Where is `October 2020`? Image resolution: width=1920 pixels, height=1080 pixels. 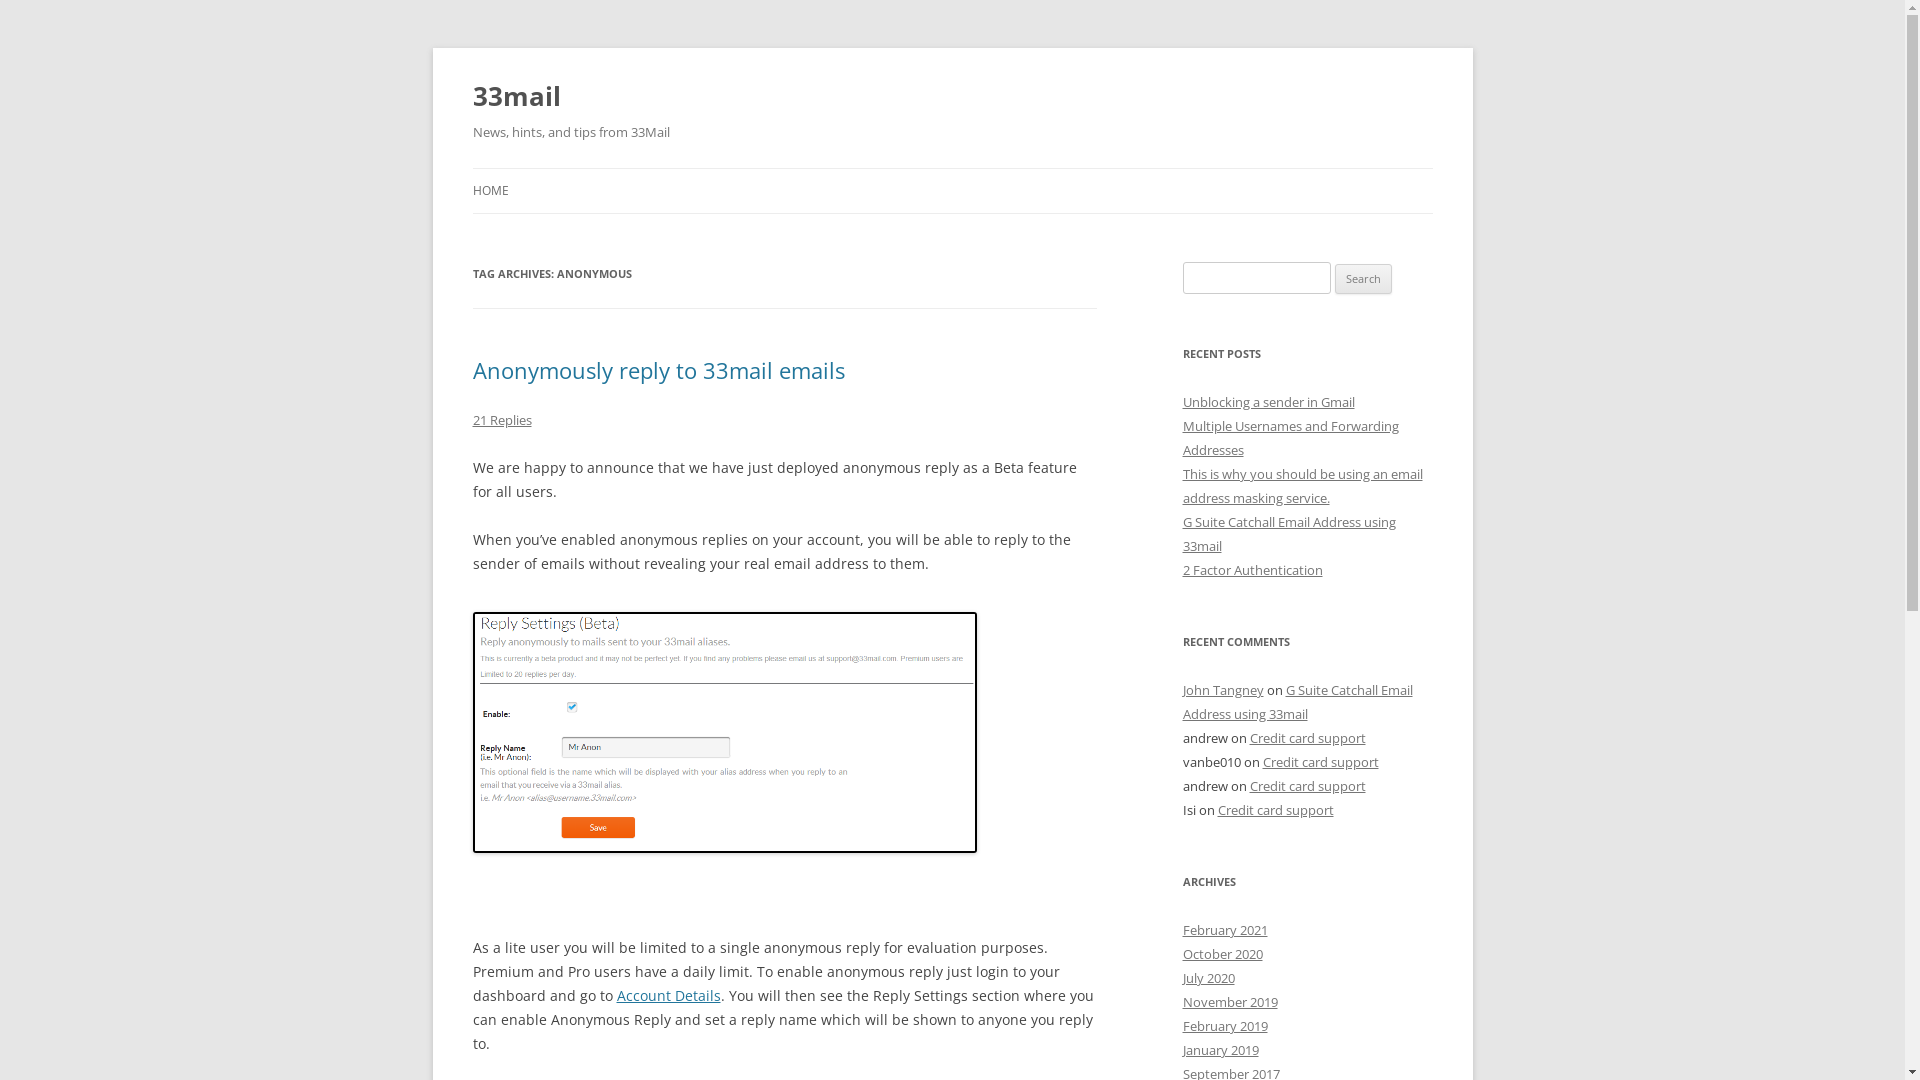
October 2020 is located at coordinates (1222, 954).